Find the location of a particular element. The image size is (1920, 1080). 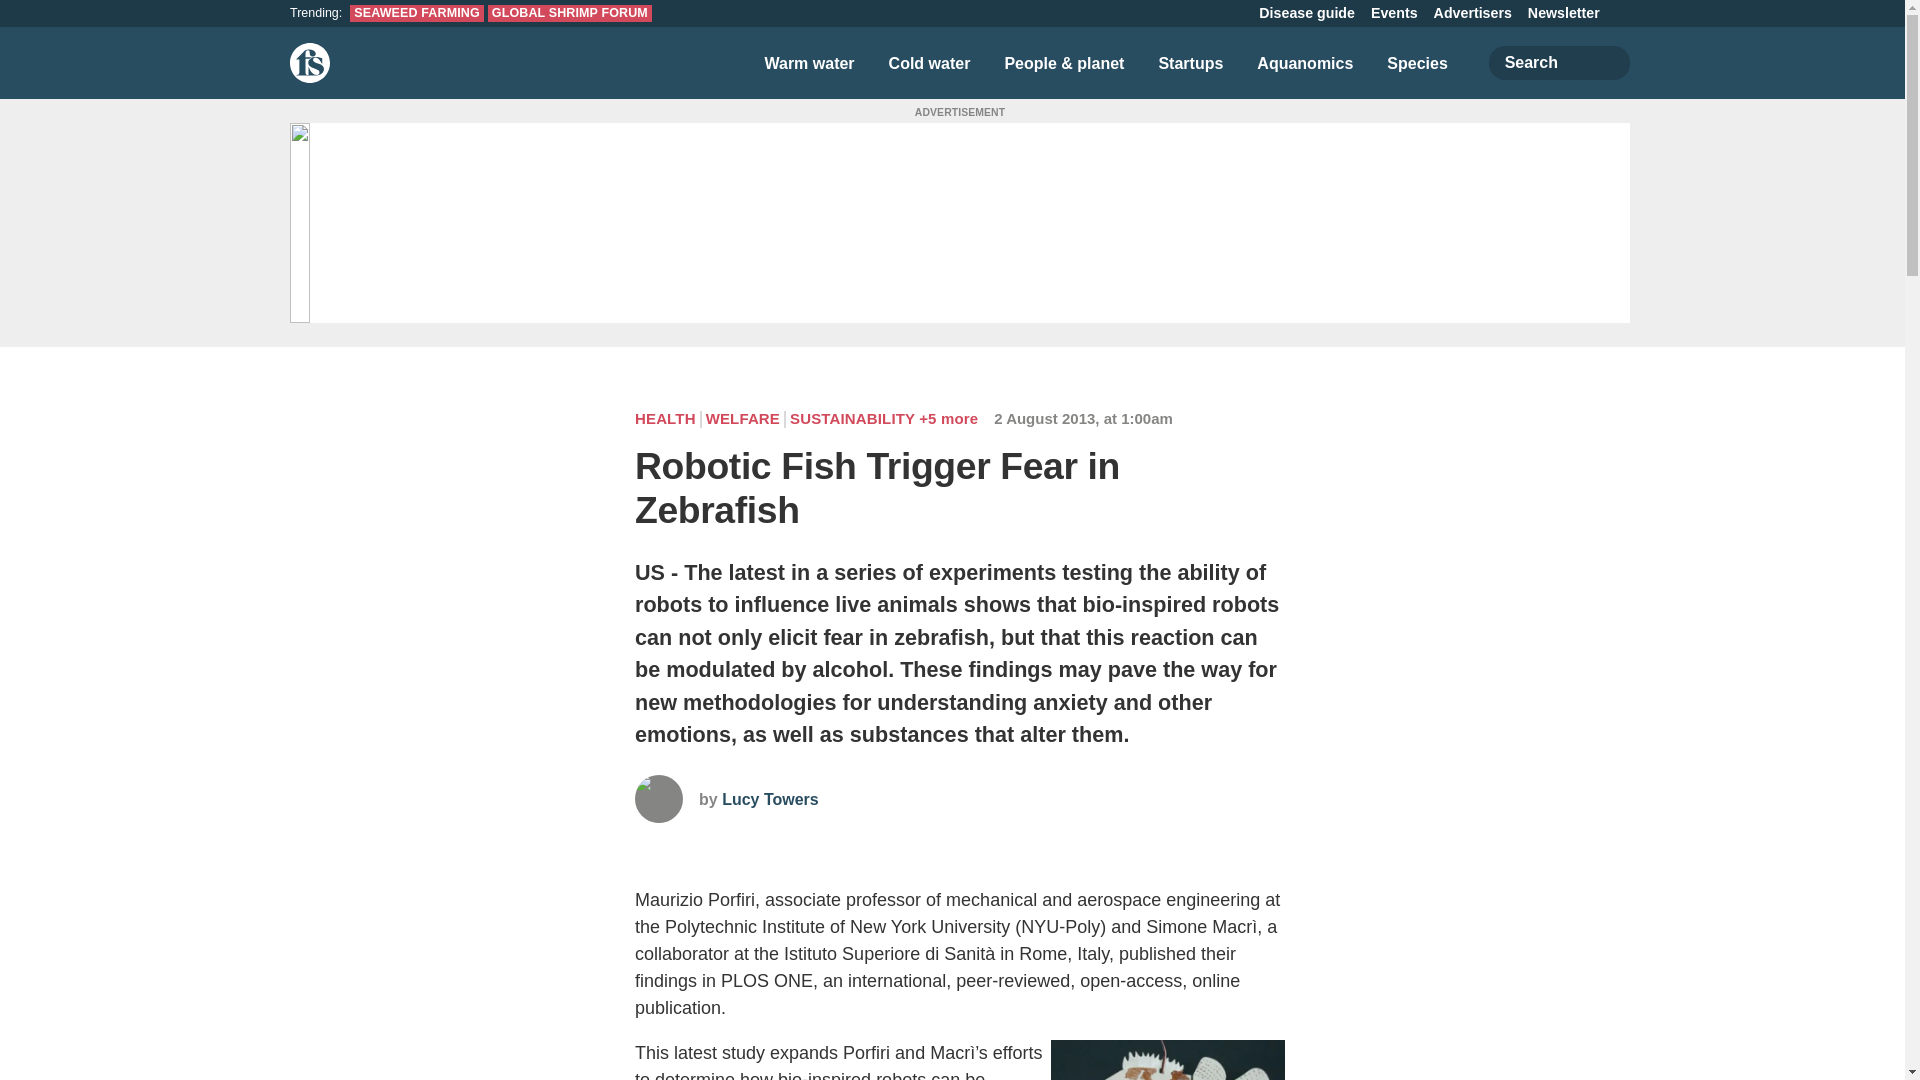

Instagram is located at coordinates (1206, 12).